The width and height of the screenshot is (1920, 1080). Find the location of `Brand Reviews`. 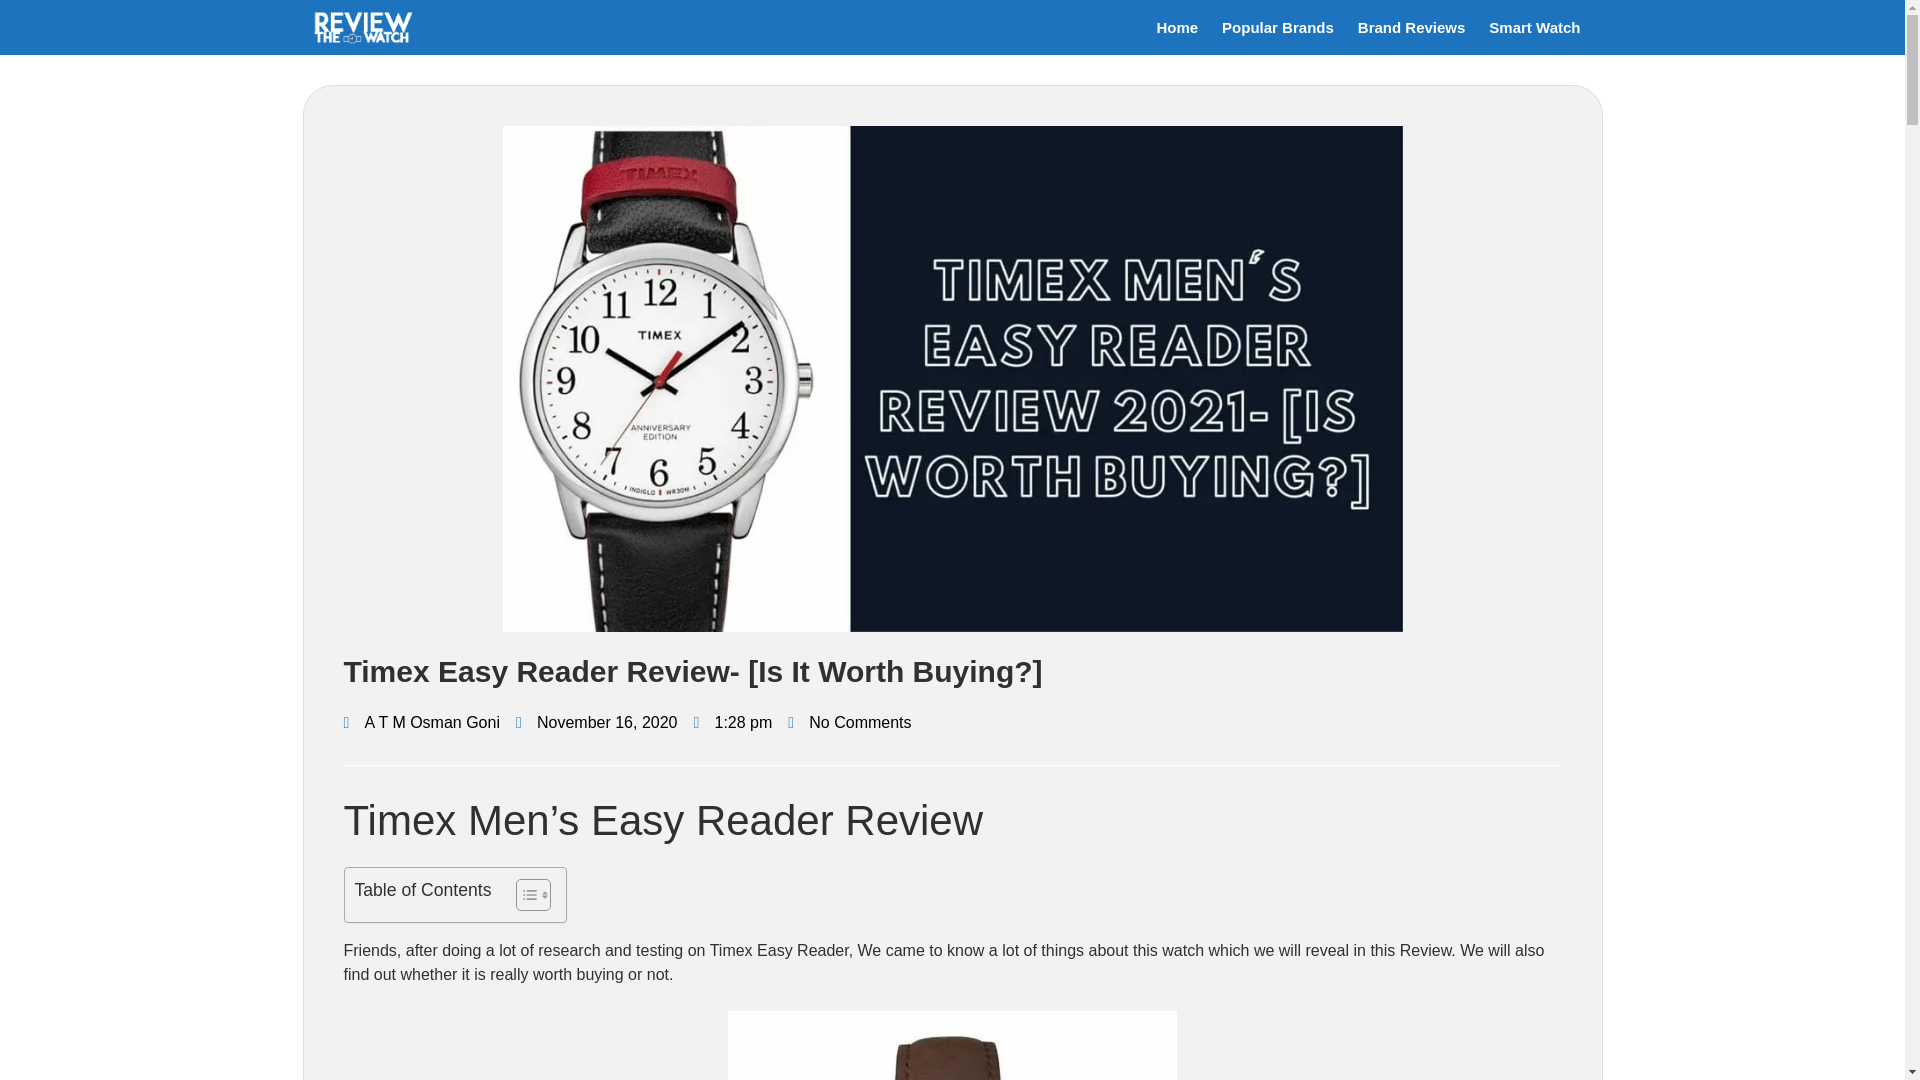

Brand Reviews is located at coordinates (1412, 28).